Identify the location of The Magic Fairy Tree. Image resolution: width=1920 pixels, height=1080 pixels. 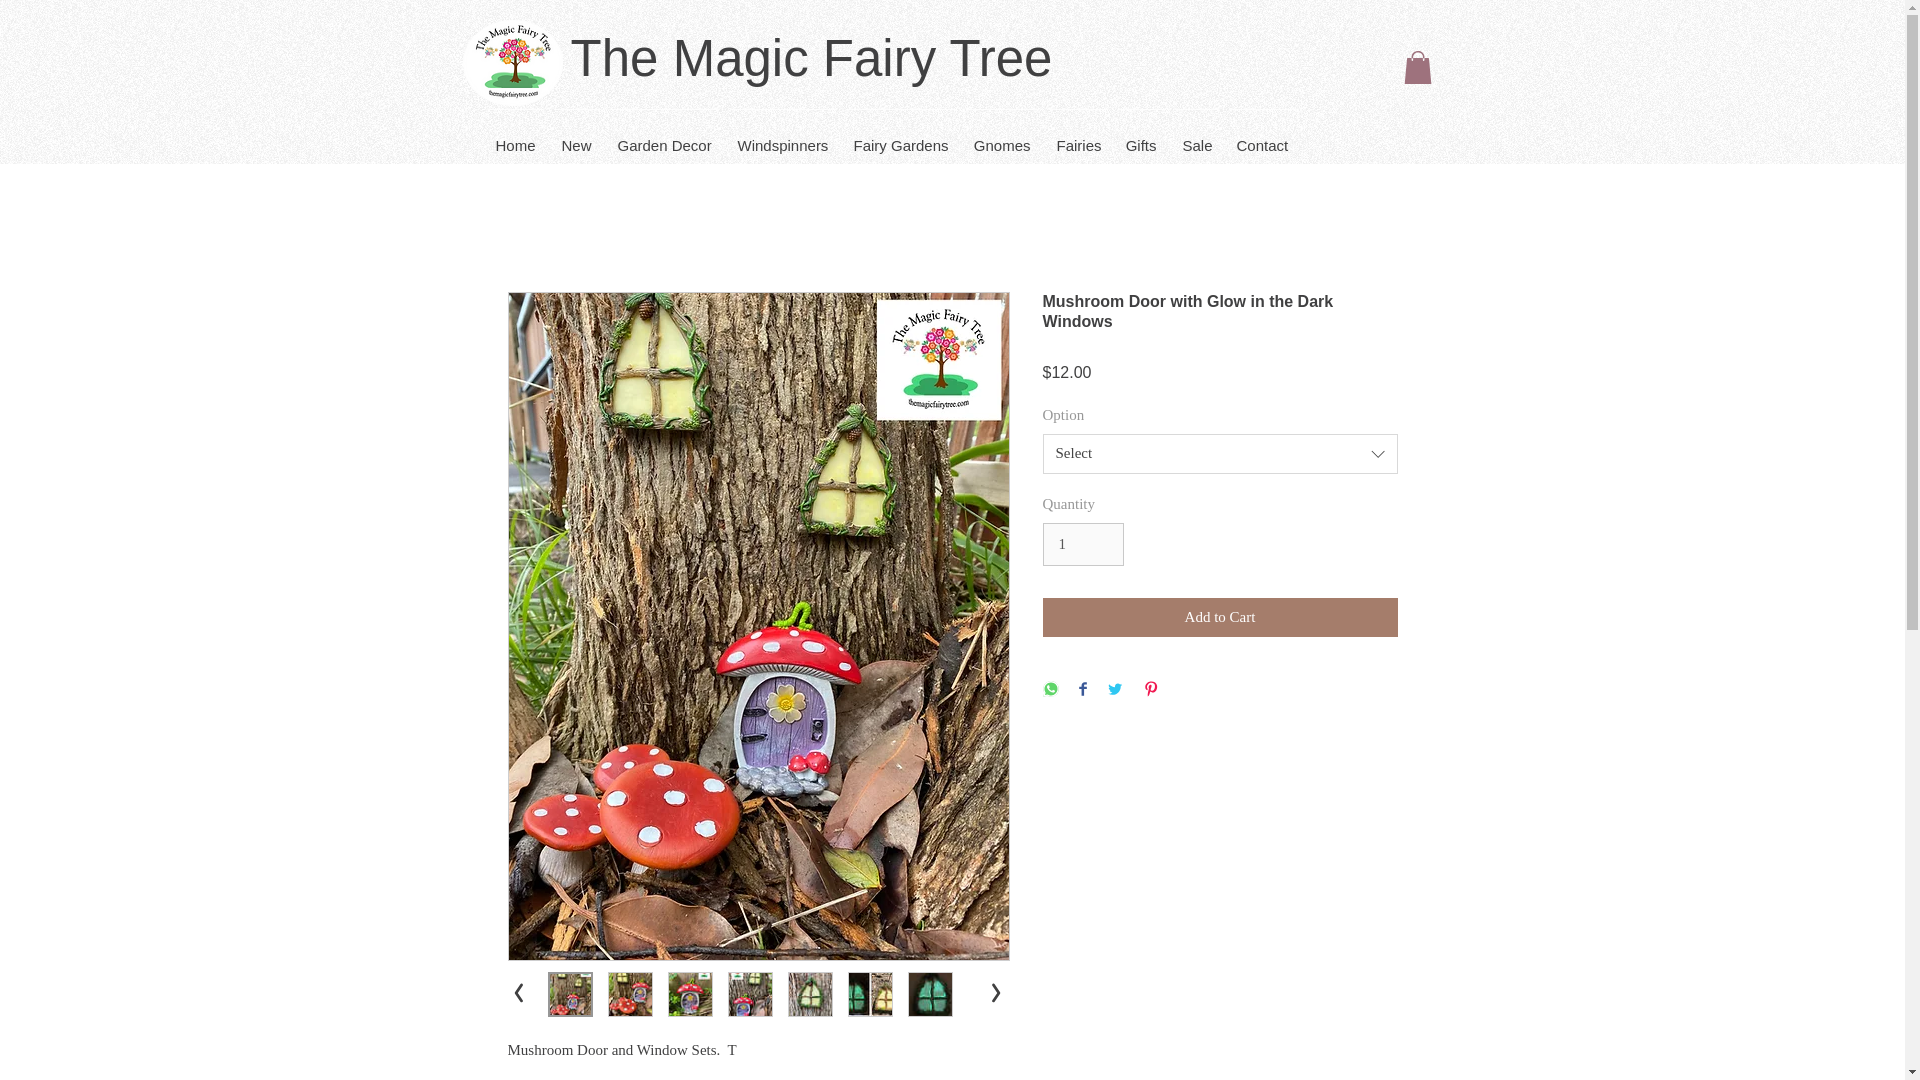
(811, 58).